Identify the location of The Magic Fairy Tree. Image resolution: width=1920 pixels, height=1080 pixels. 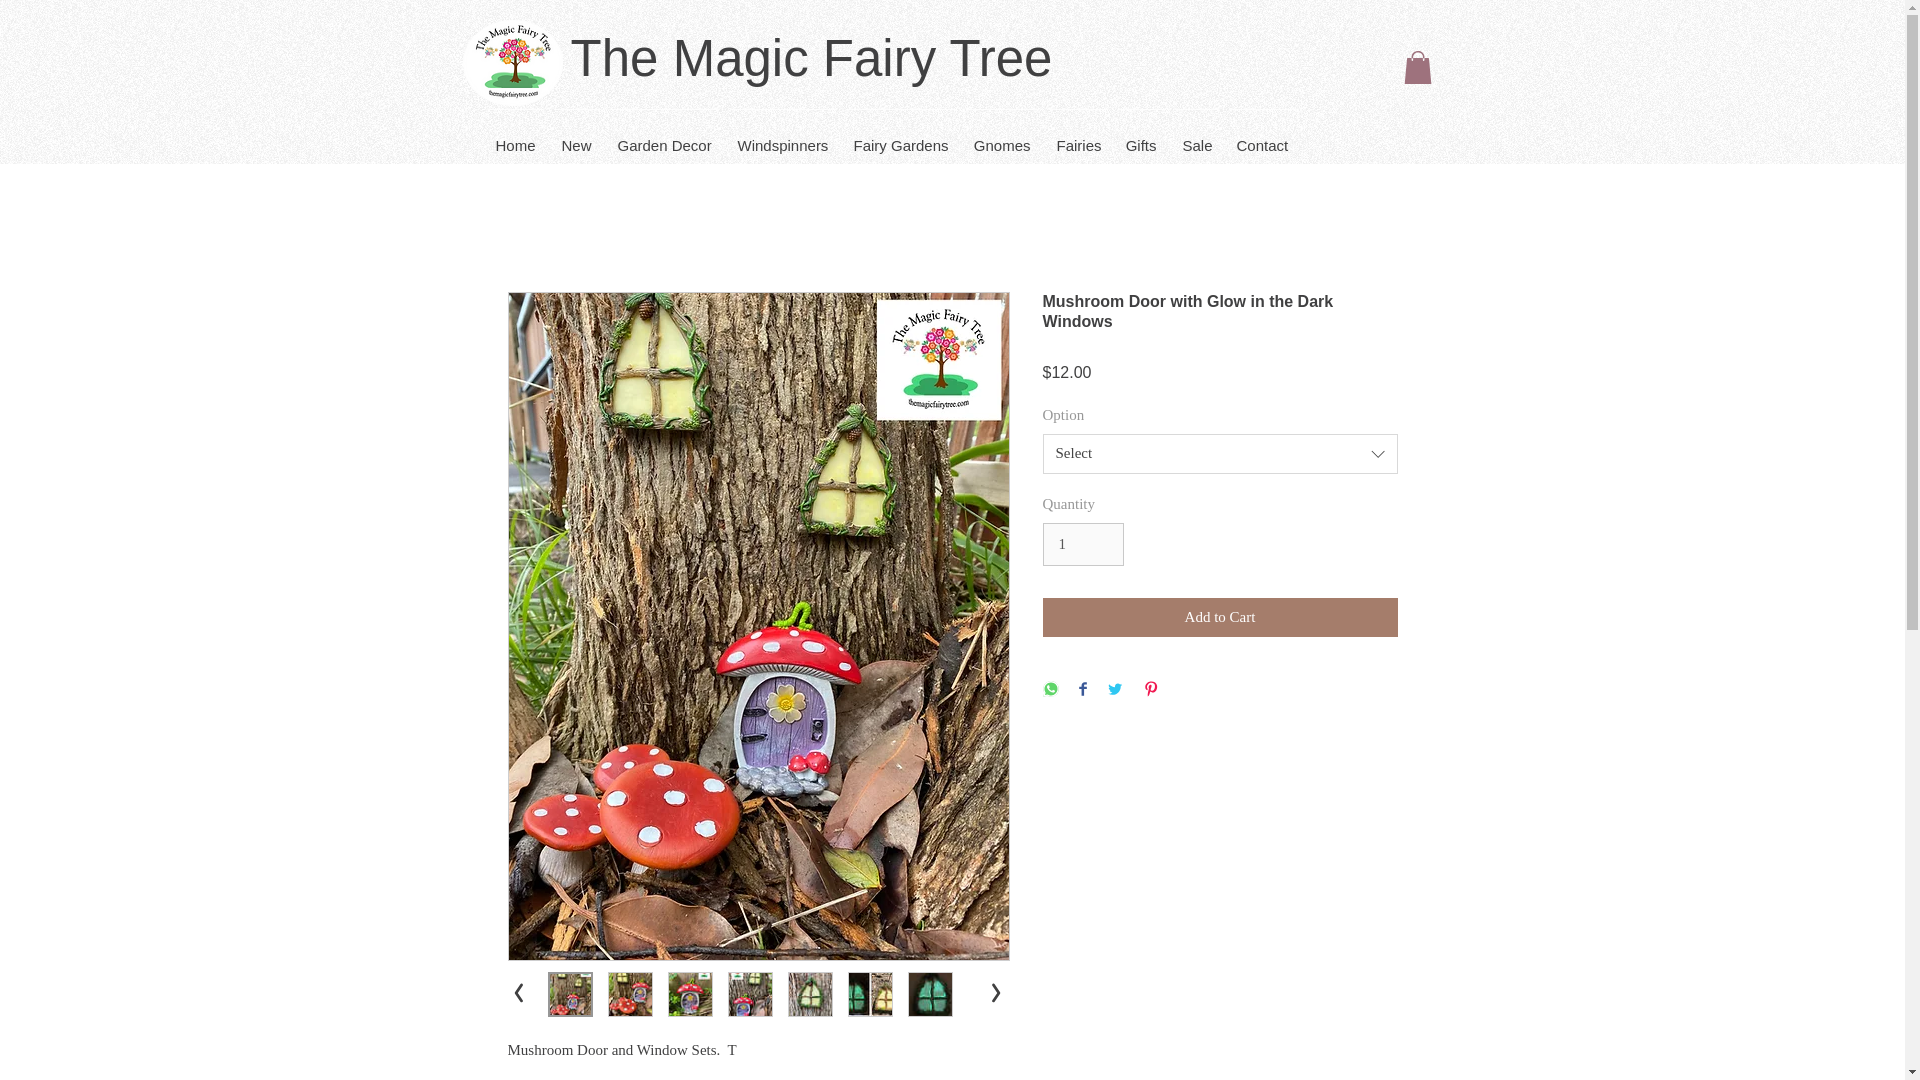
(811, 58).